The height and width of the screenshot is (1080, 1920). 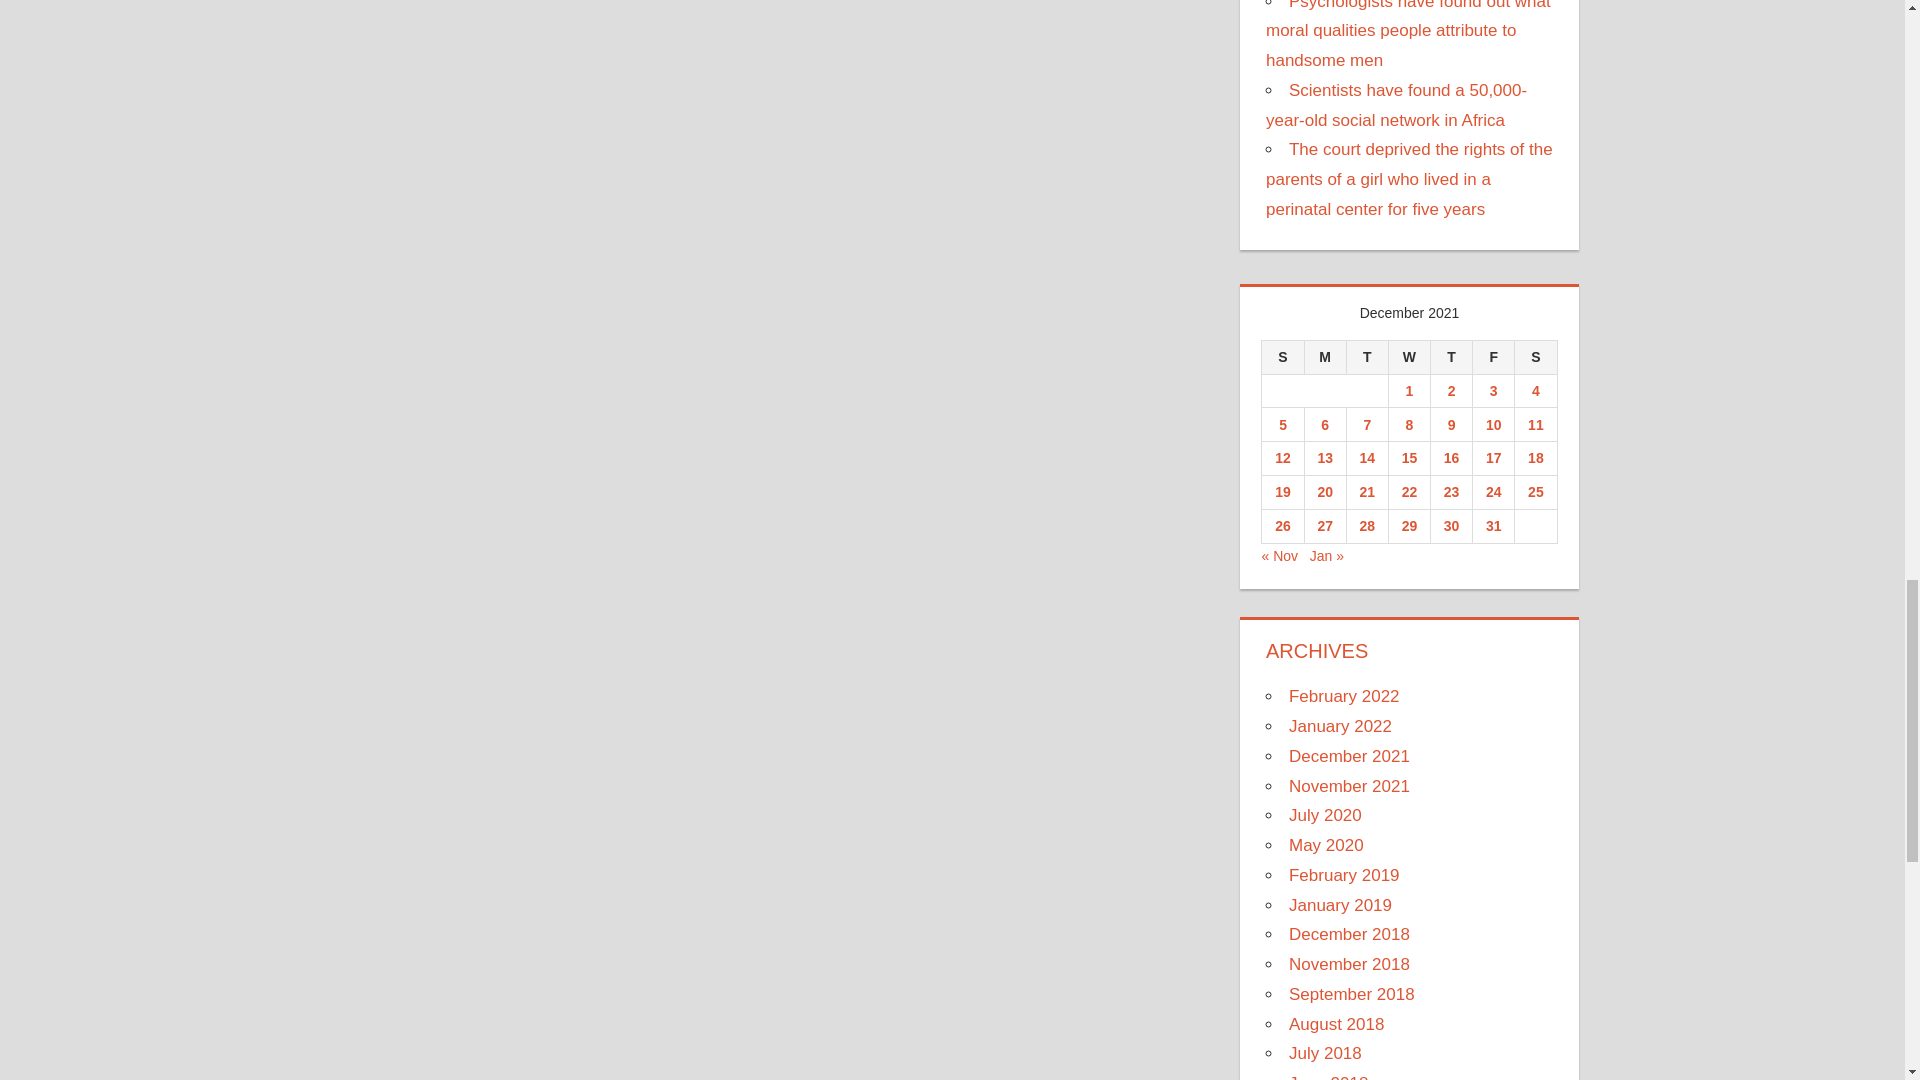 What do you see at coordinates (1282, 356) in the screenshot?
I see `Sunday` at bounding box center [1282, 356].